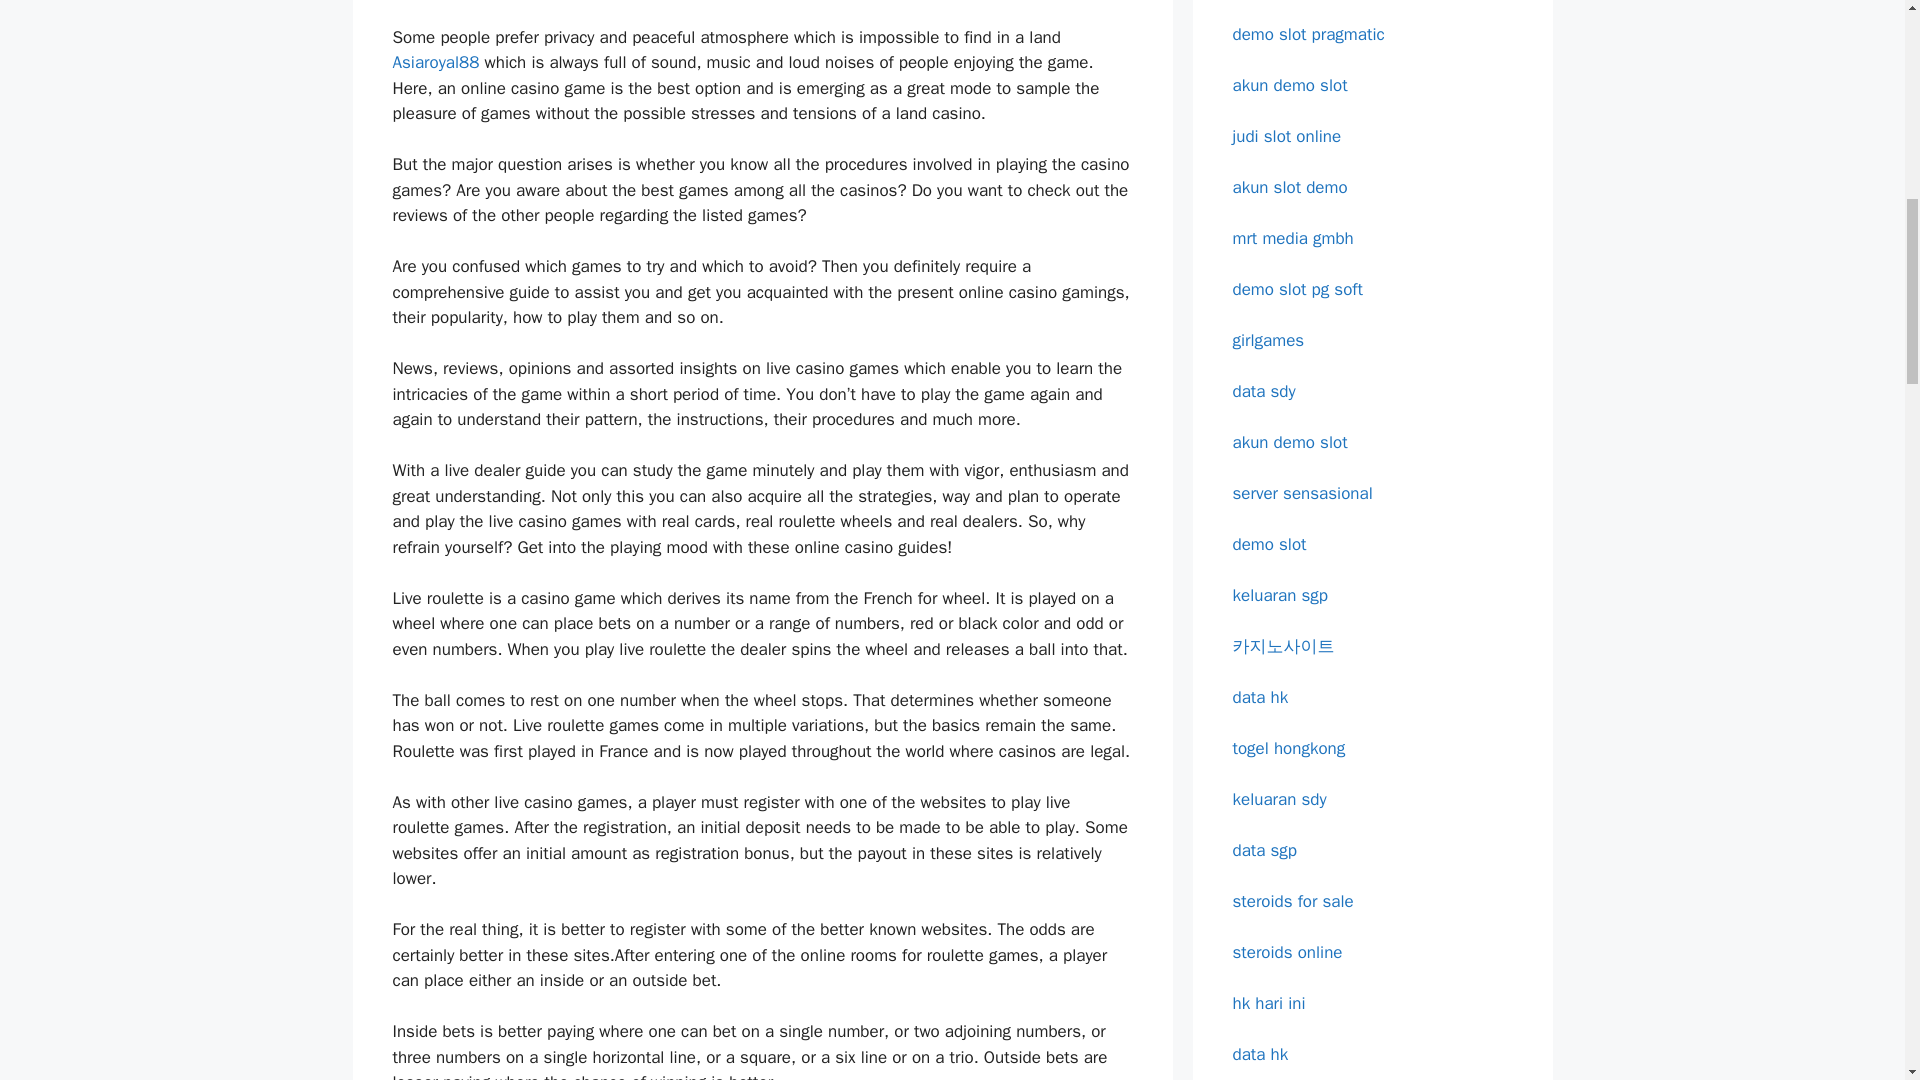  What do you see at coordinates (434, 62) in the screenshot?
I see `Asiaroyal88` at bounding box center [434, 62].